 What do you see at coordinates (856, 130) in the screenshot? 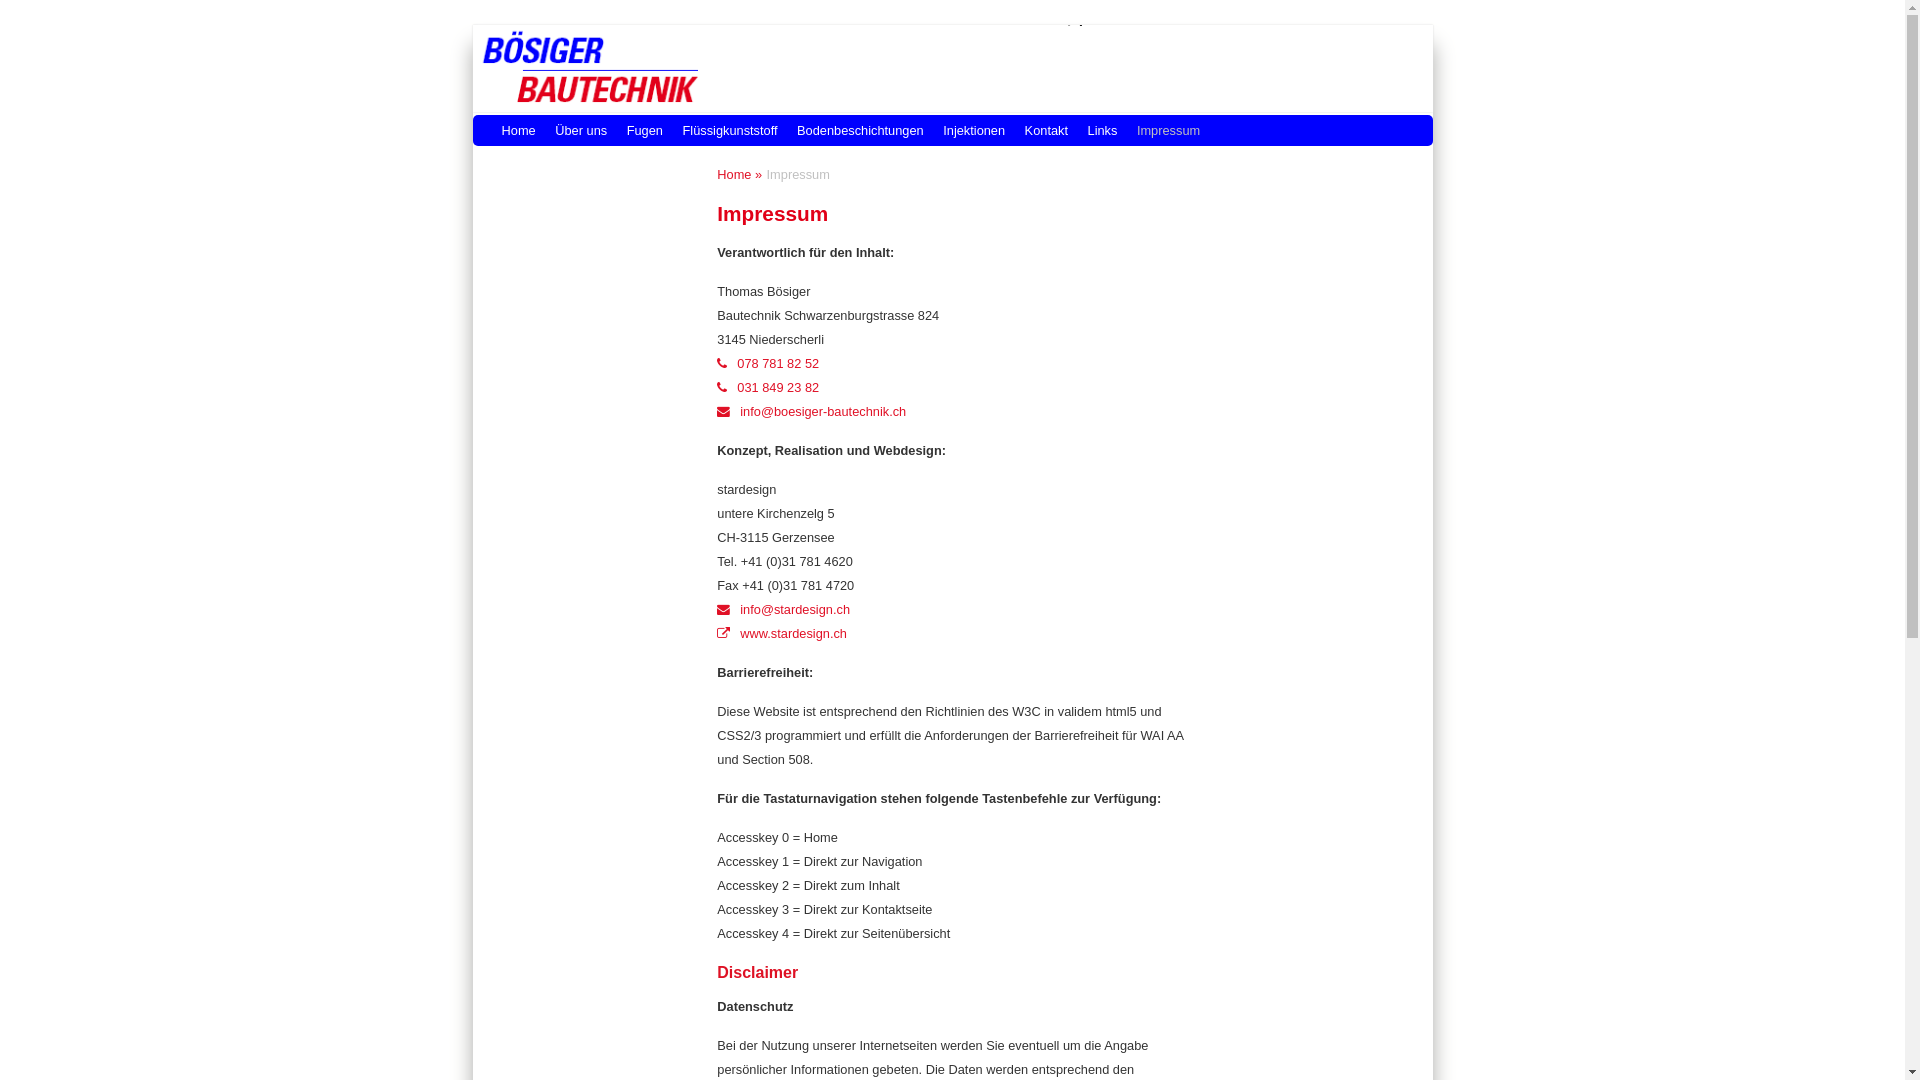
I see `Bodenbeschichtungen` at bounding box center [856, 130].